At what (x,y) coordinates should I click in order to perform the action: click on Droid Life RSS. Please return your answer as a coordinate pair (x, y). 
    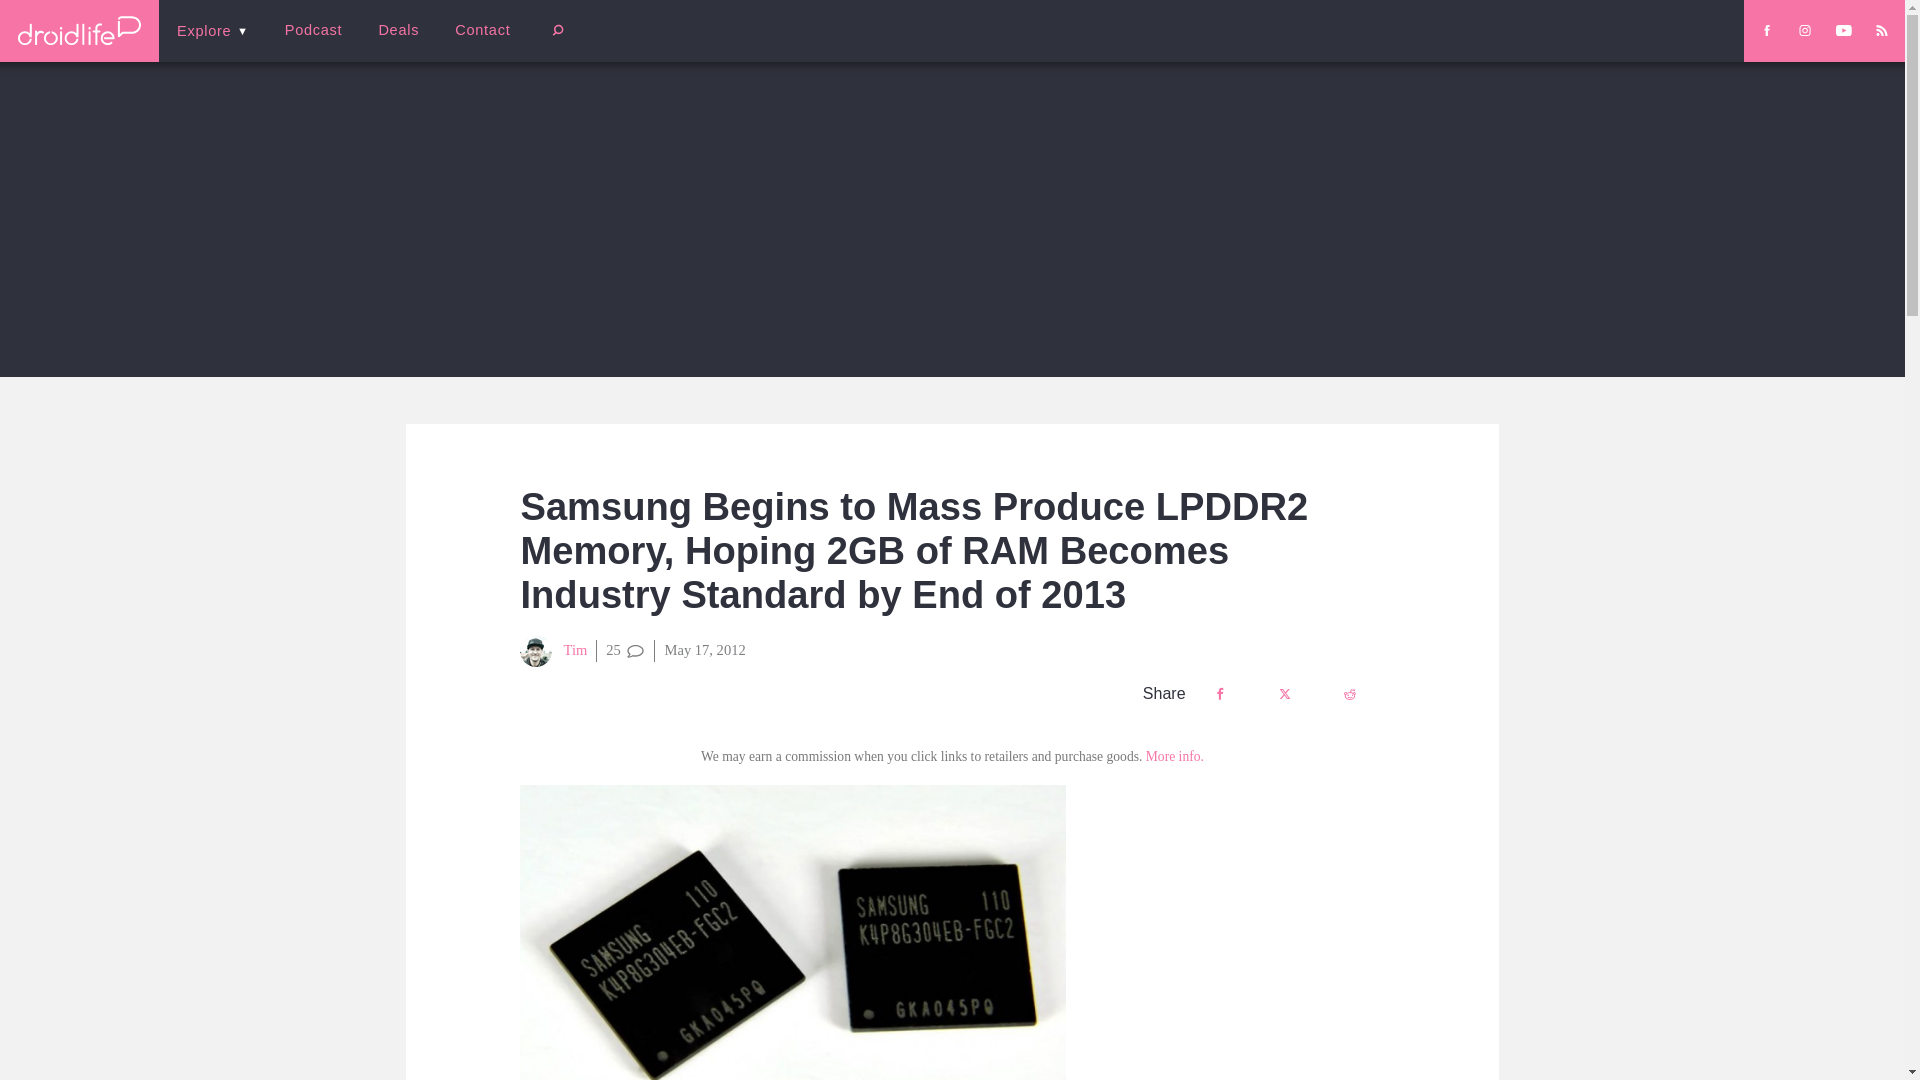
    Looking at the image, I should click on (1881, 30).